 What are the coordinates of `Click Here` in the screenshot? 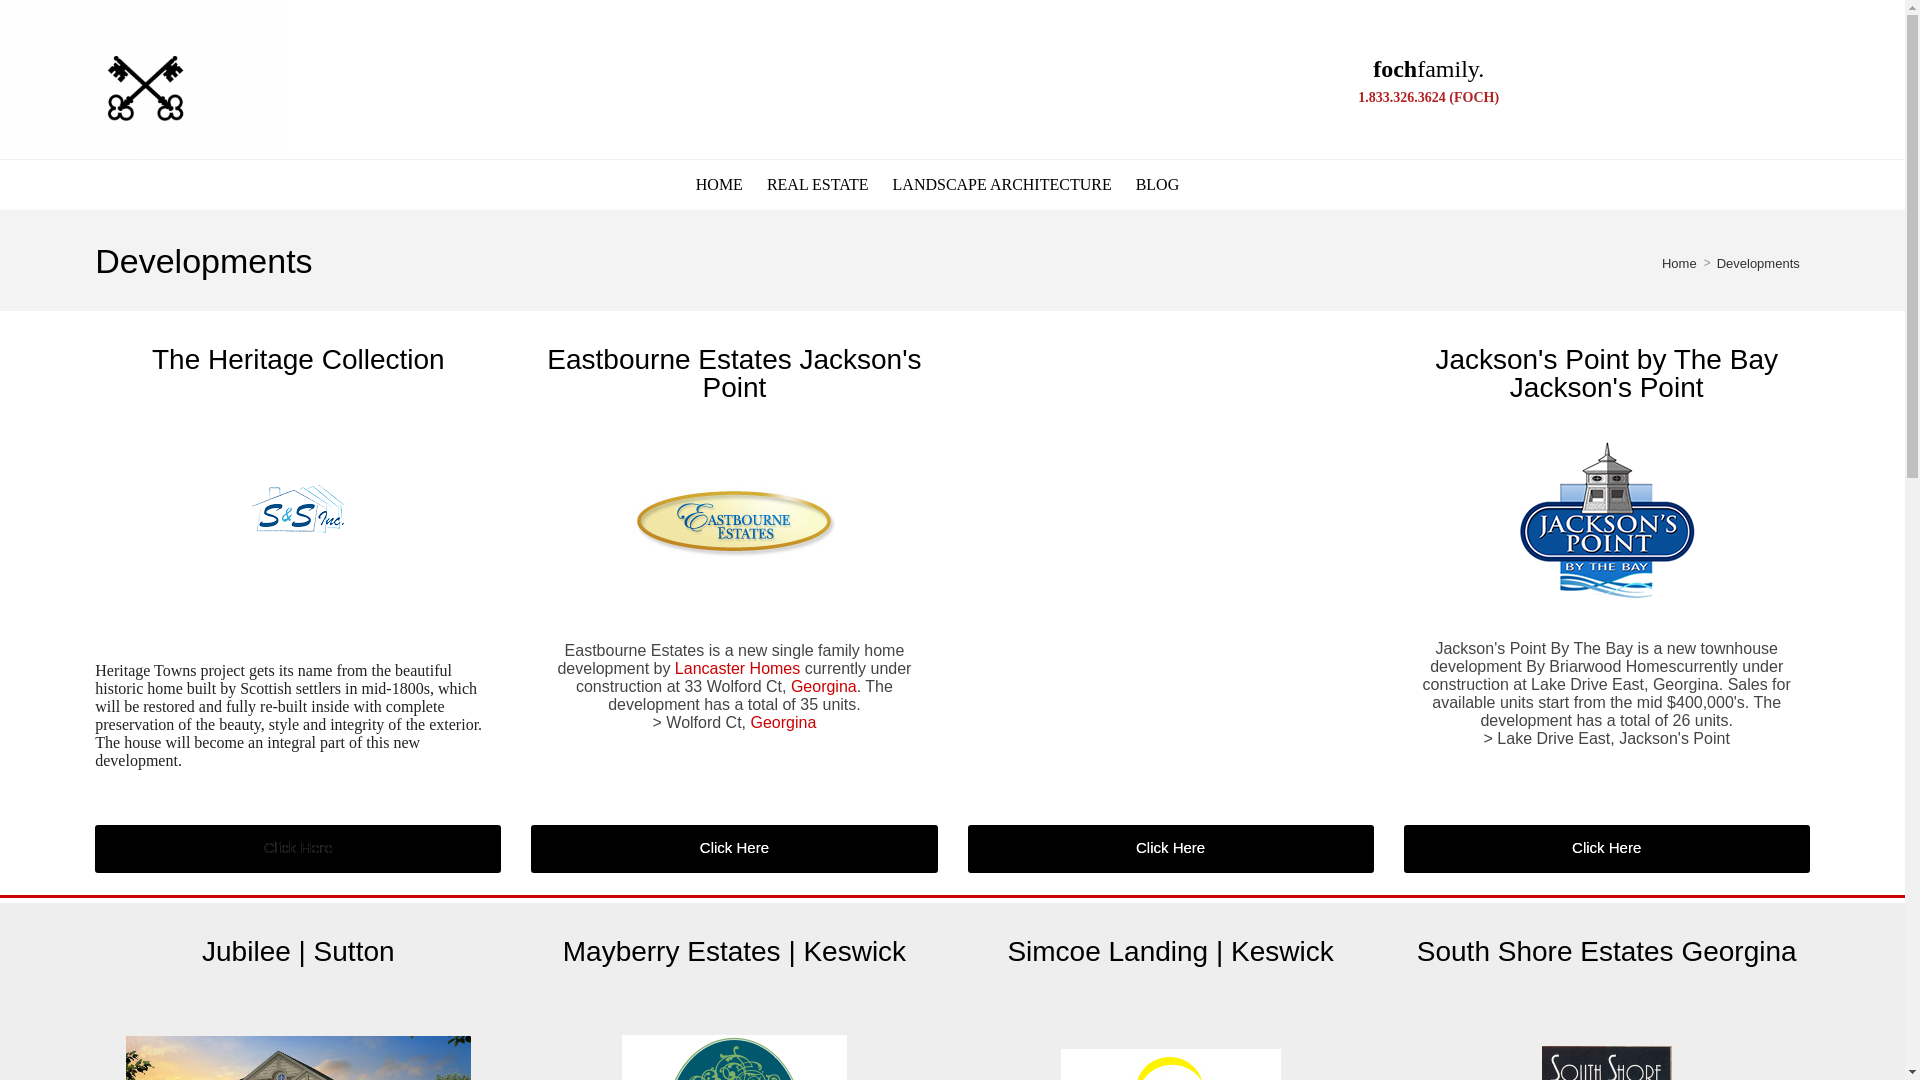 It's located at (1606, 848).